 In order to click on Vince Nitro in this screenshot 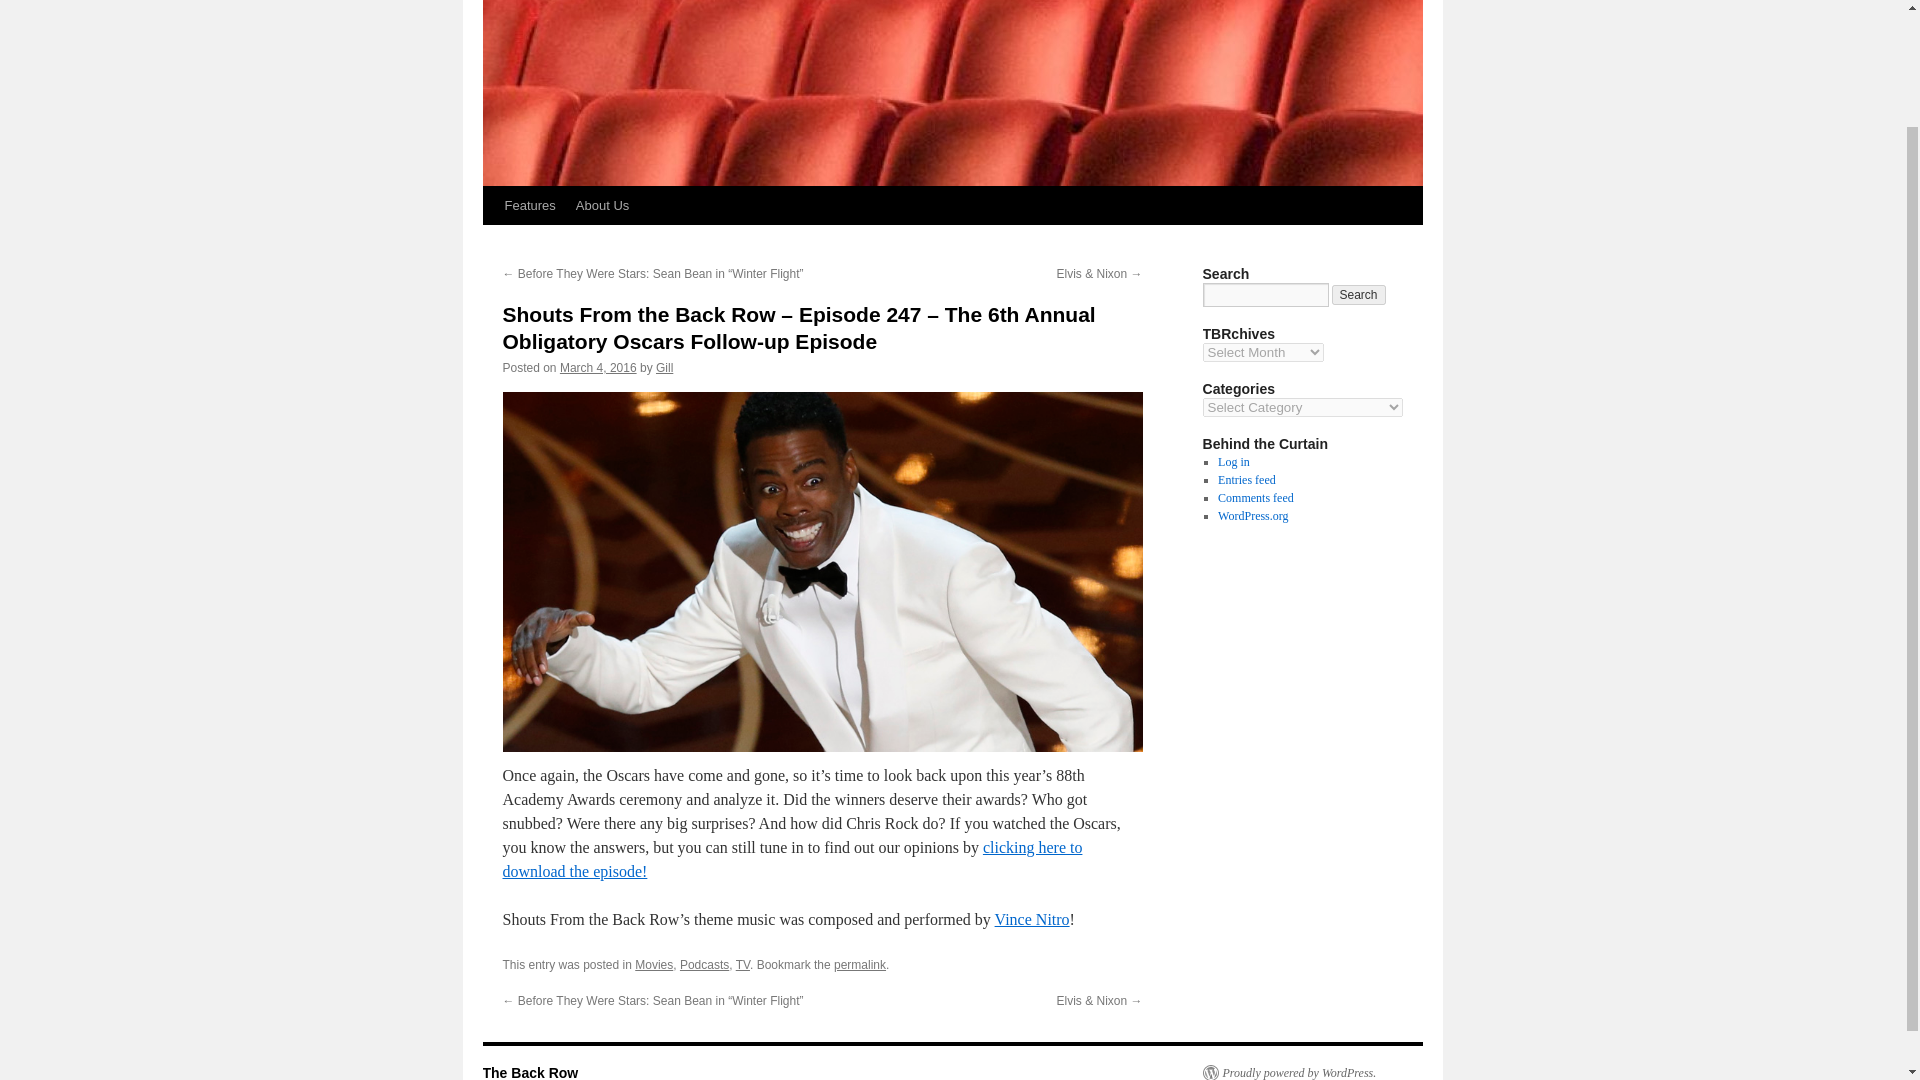, I will do `click(1032, 919)`.